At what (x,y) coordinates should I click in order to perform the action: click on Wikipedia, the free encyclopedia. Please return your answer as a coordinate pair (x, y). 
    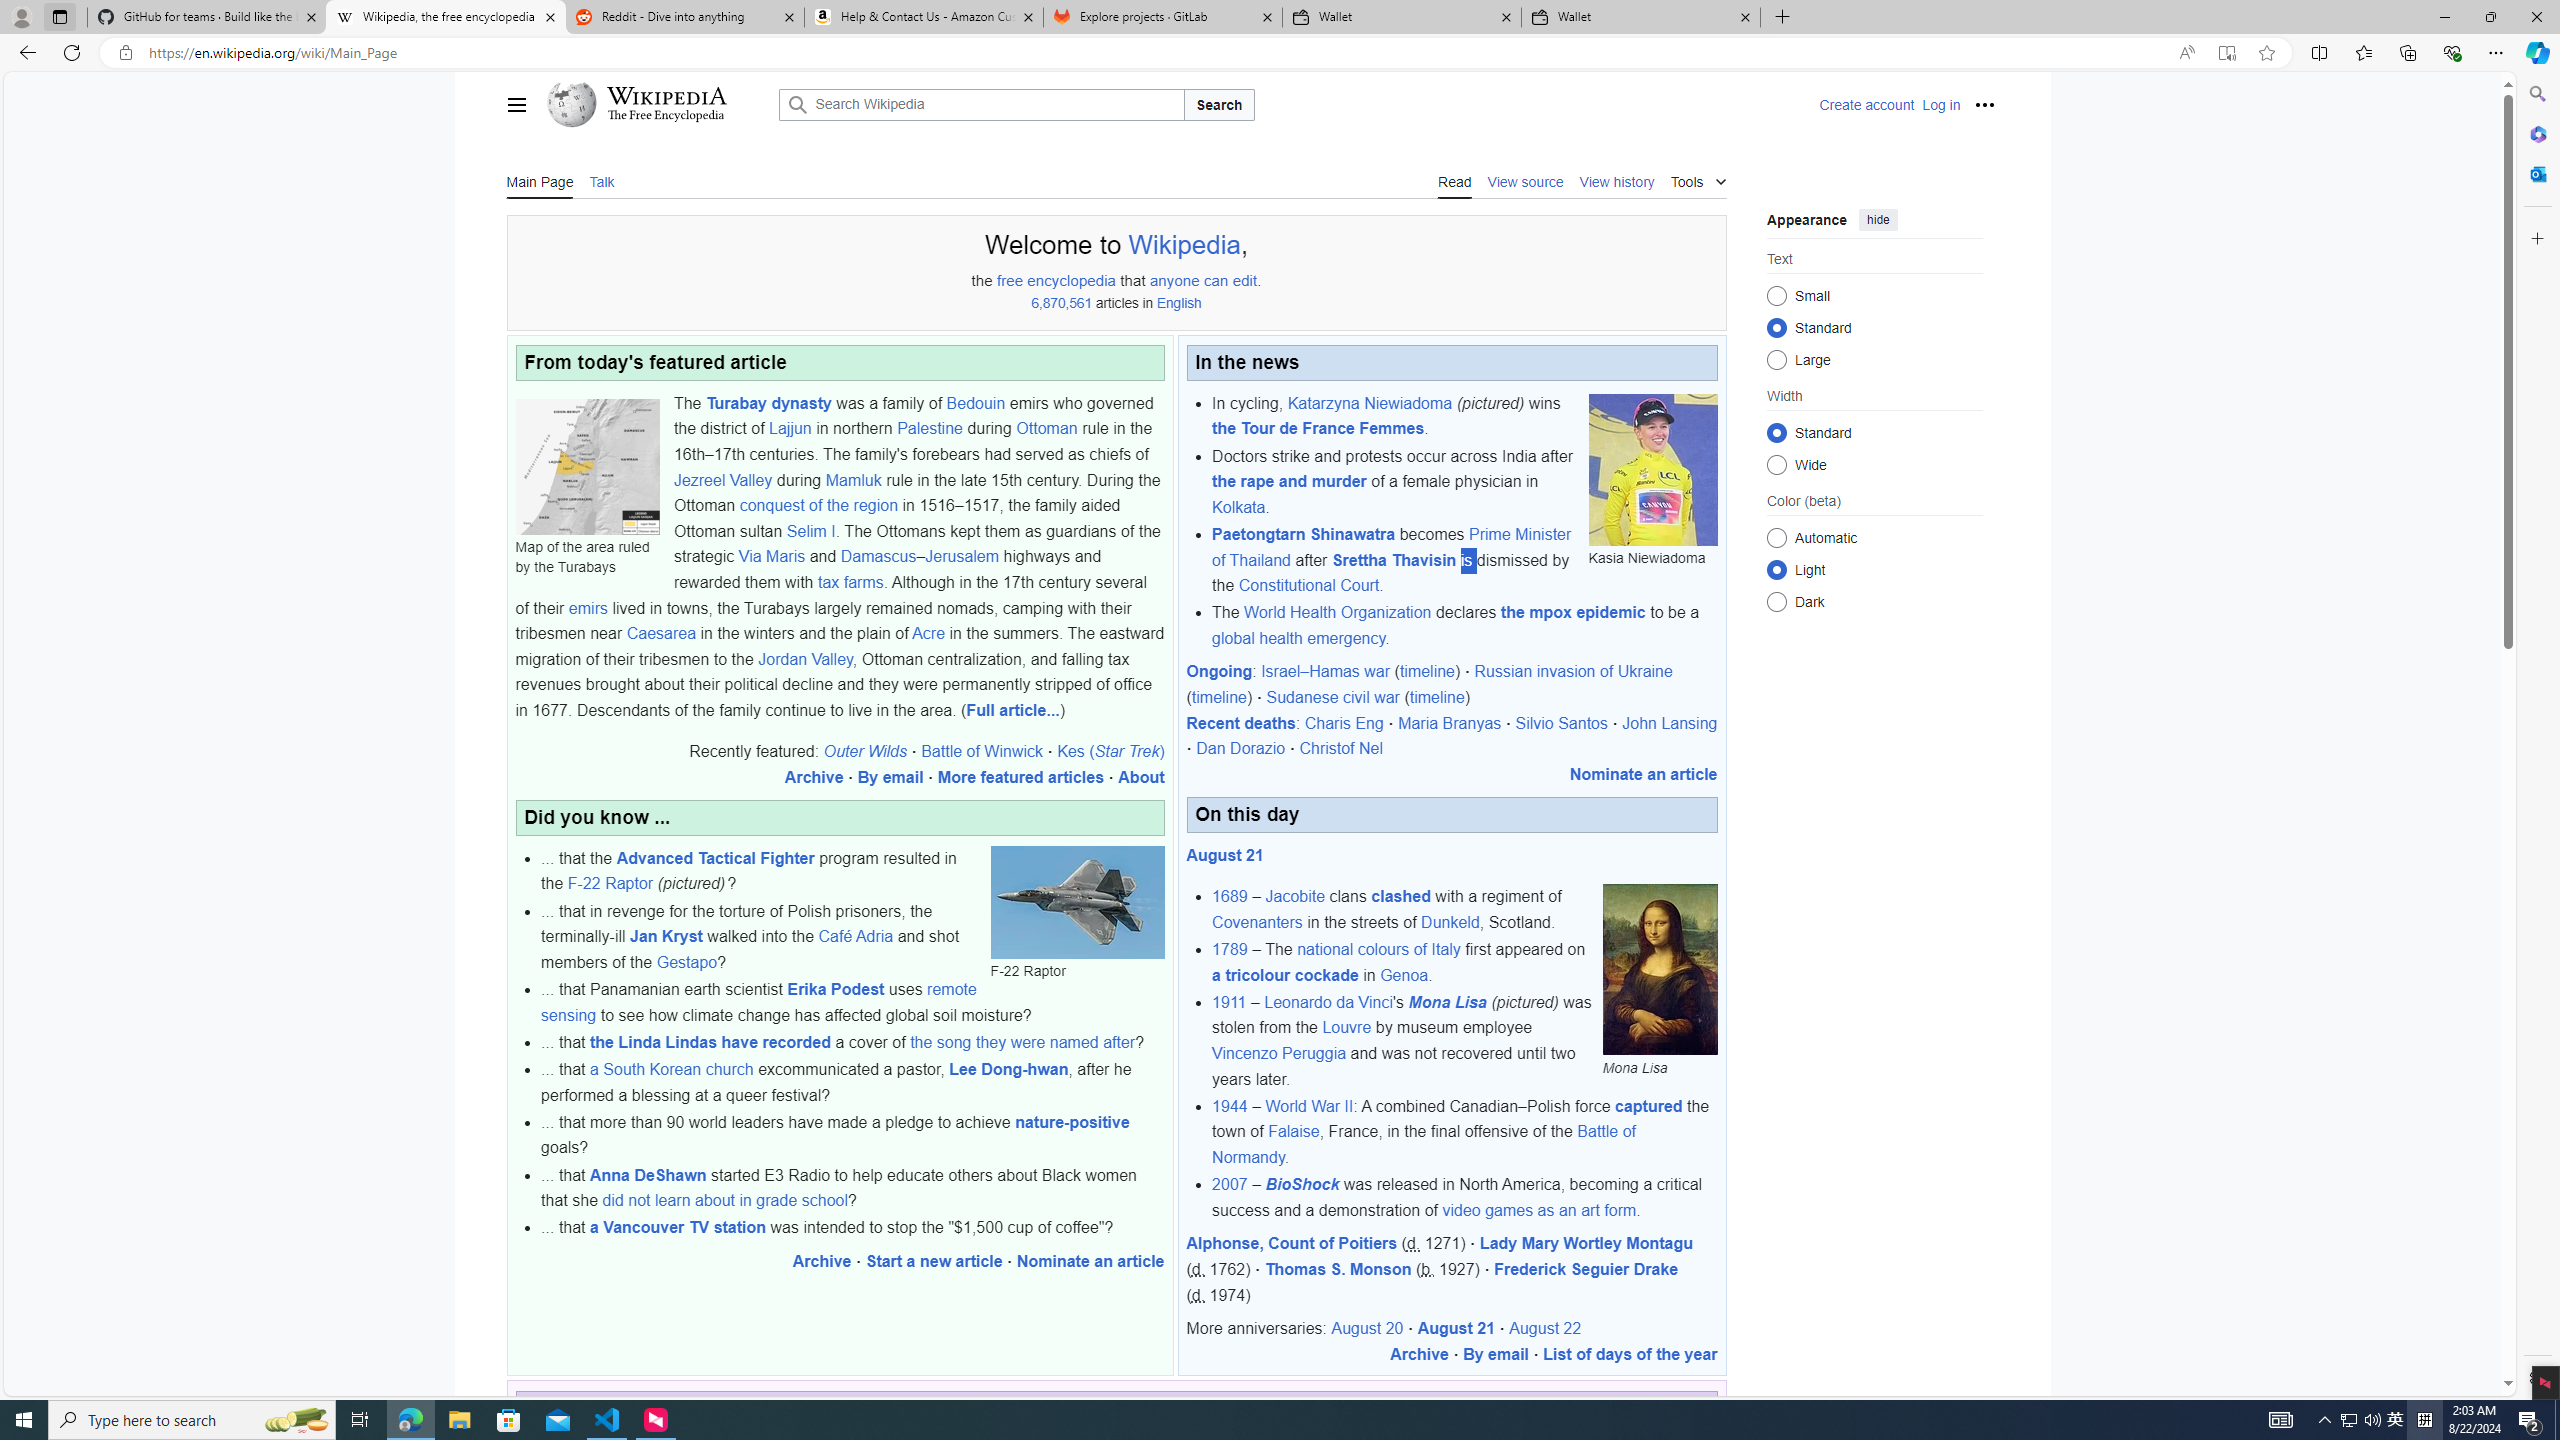
    Looking at the image, I should click on (445, 17).